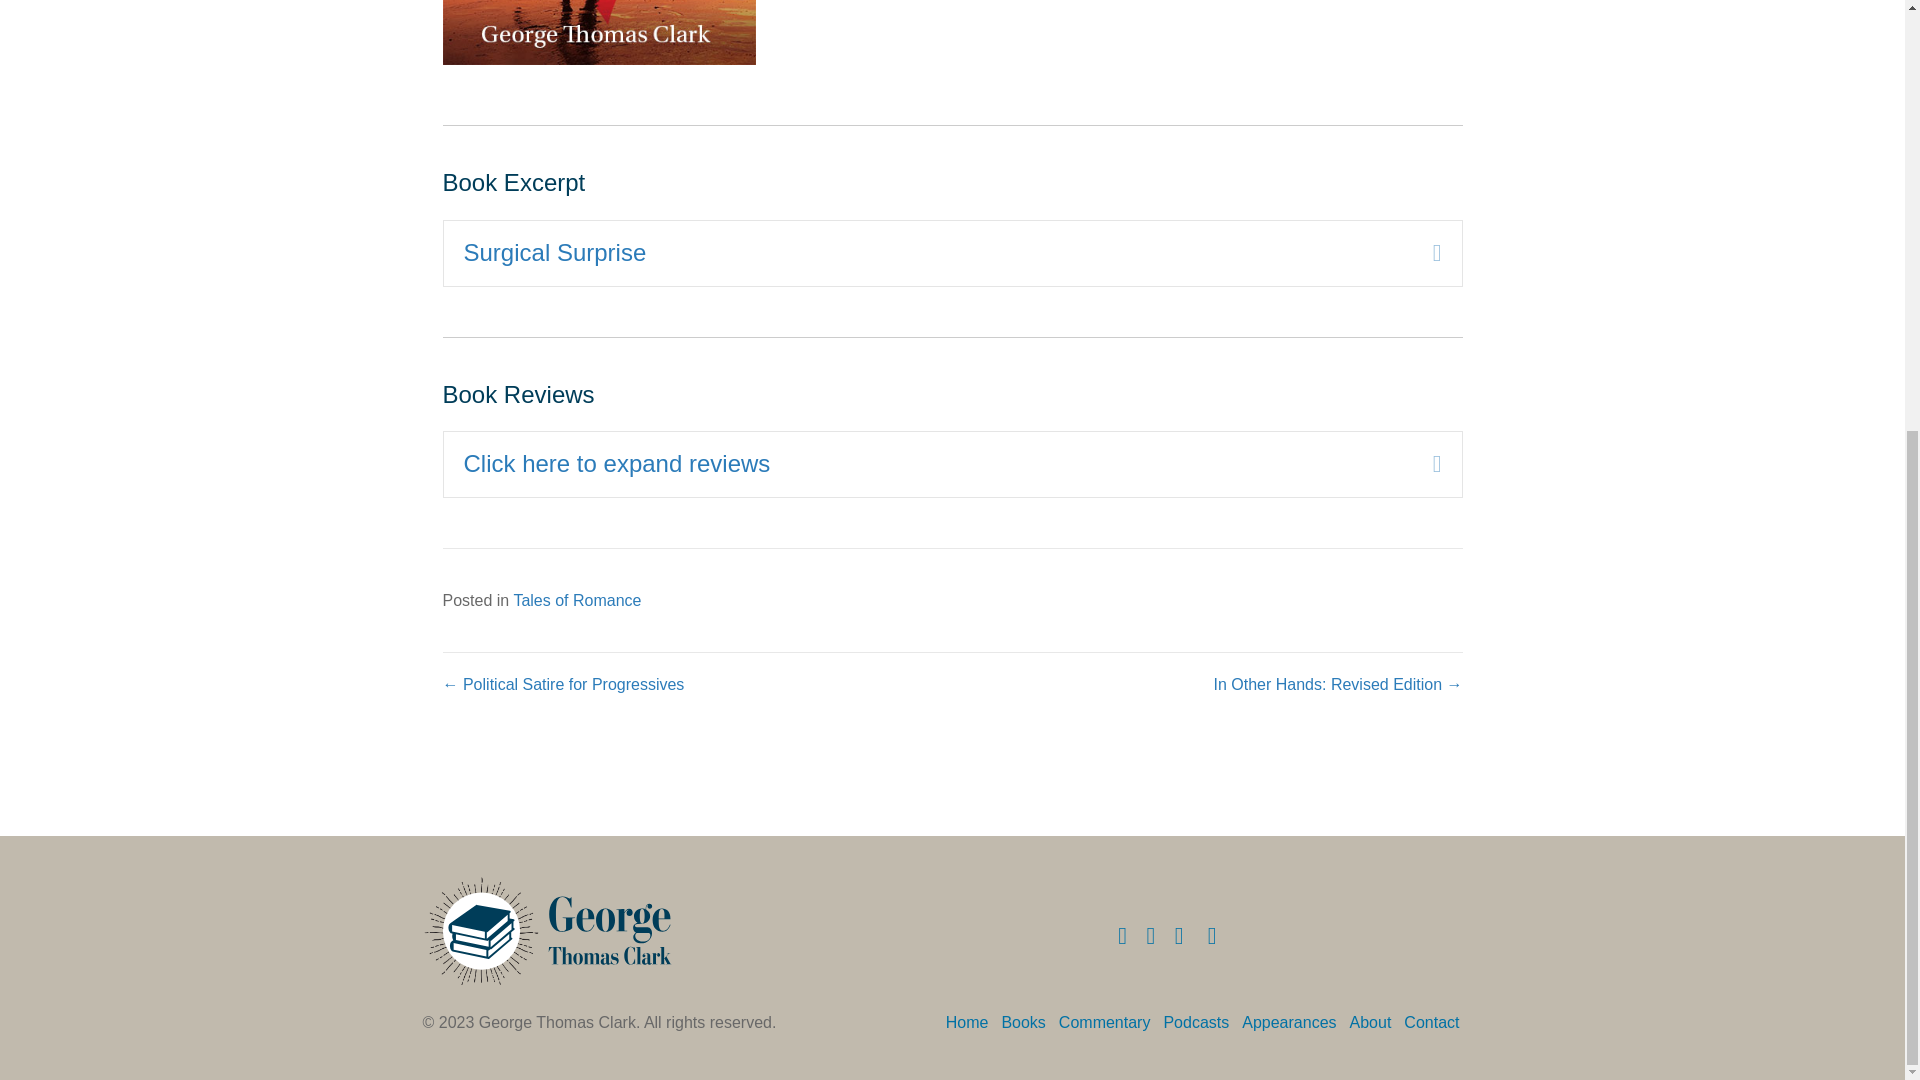 This screenshot has width=1920, height=1080. What do you see at coordinates (1202, 1022) in the screenshot?
I see `Podcasts` at bounding box center [1202, 1022].